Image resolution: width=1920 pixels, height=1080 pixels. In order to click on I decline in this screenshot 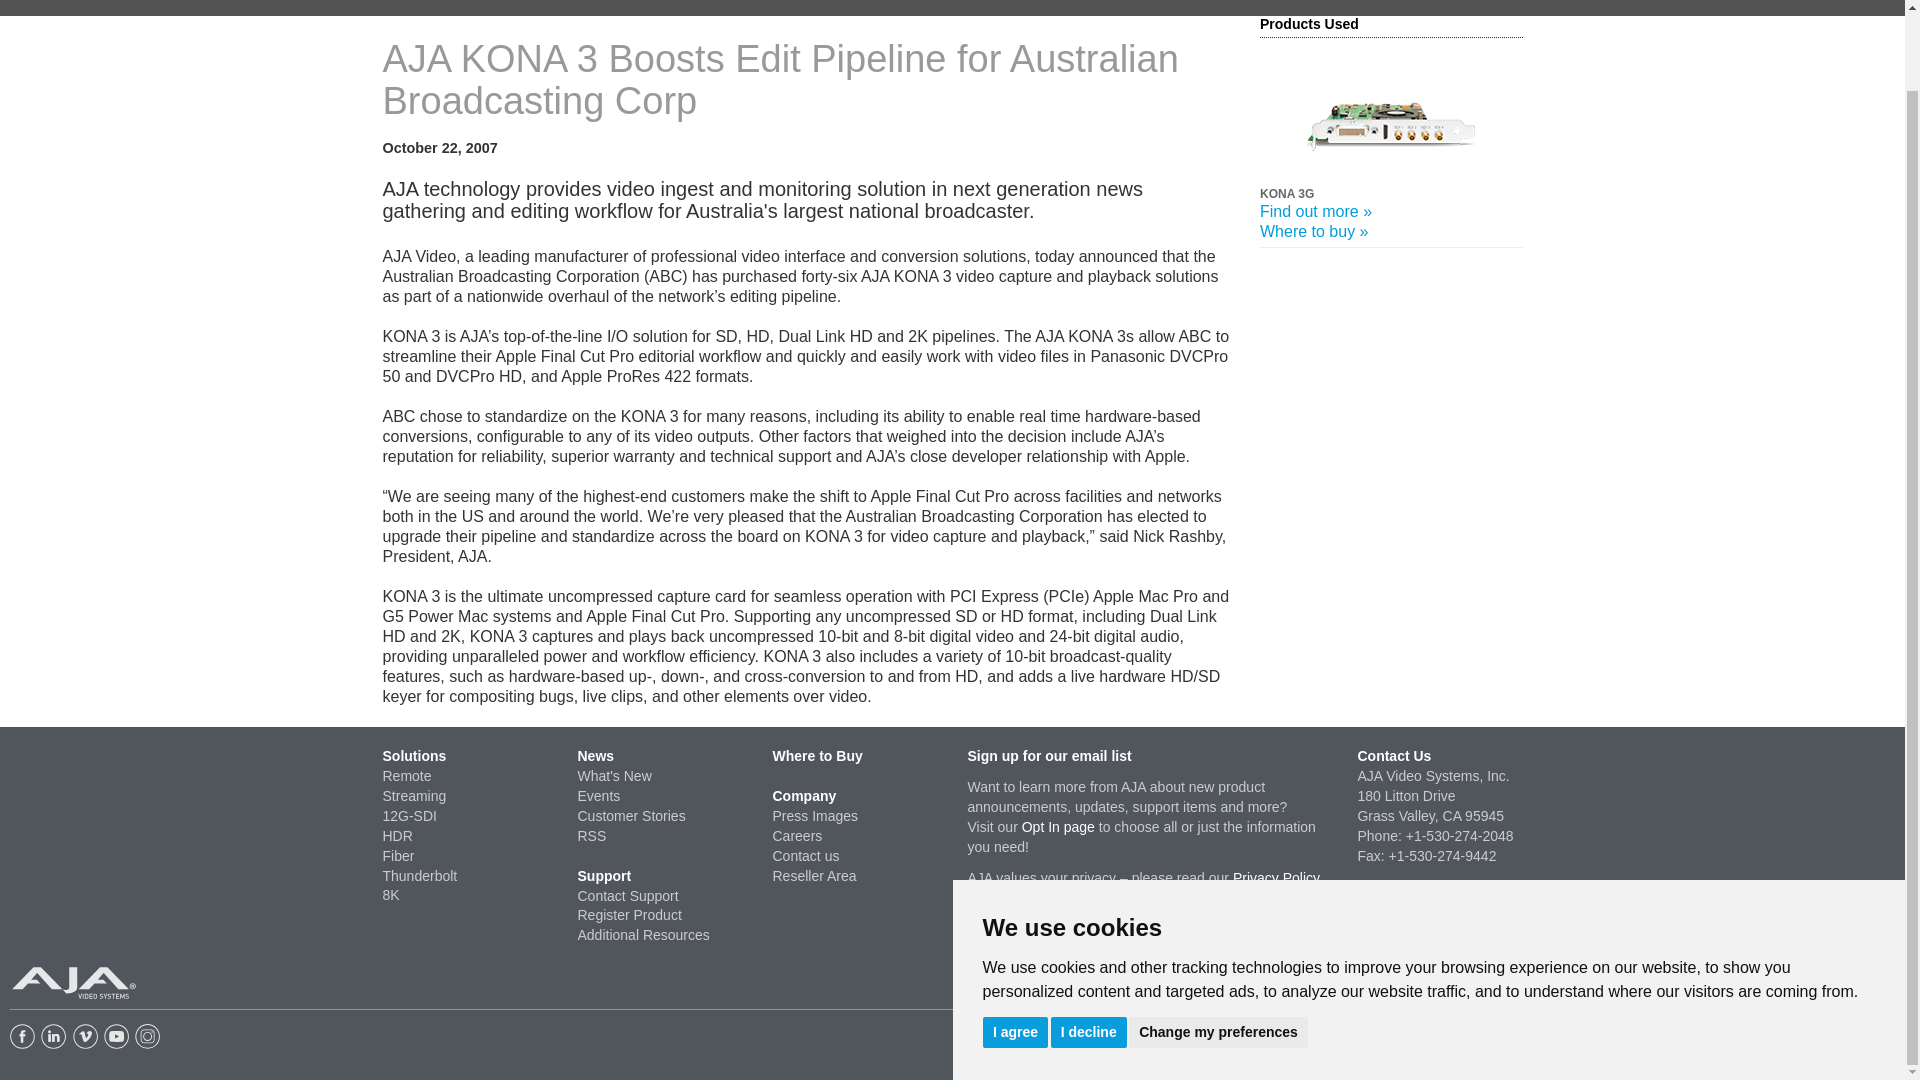, I will do `click(1088, 948)`.